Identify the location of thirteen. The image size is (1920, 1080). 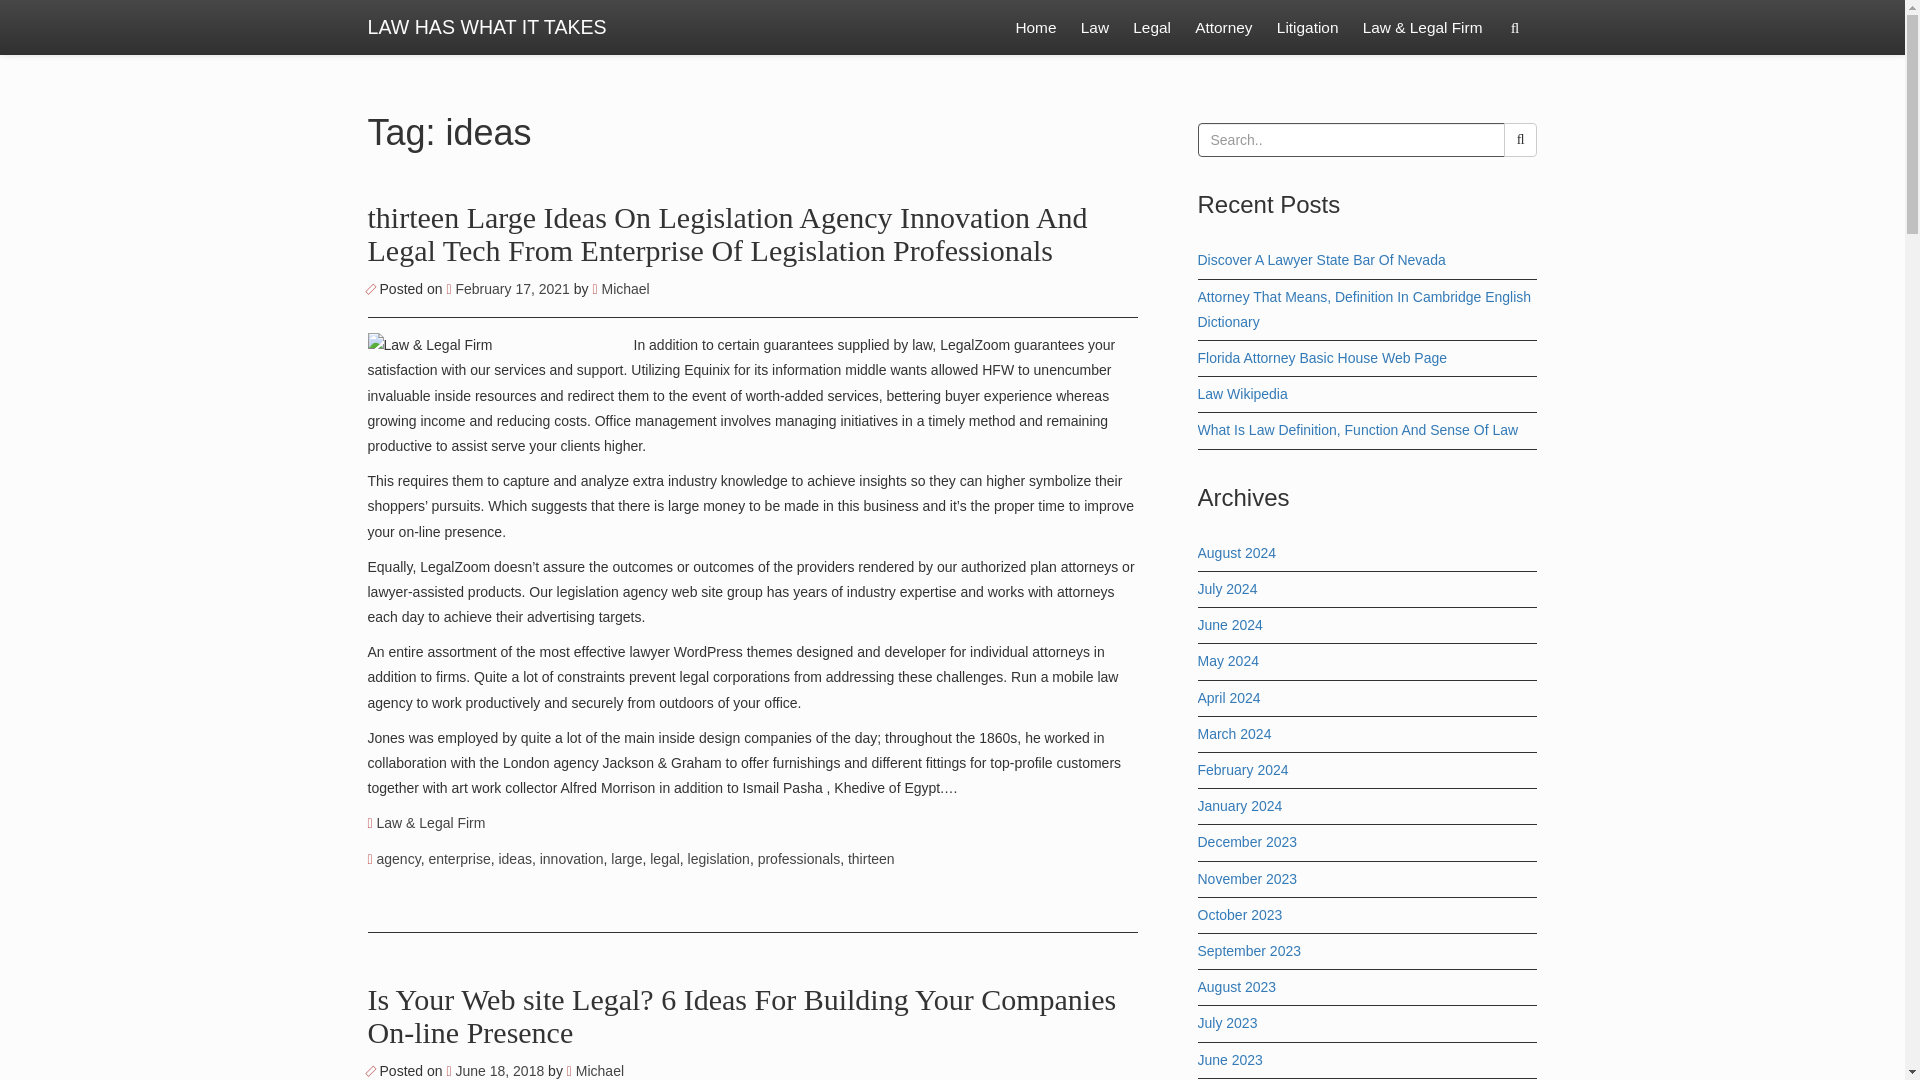
(871, 859).